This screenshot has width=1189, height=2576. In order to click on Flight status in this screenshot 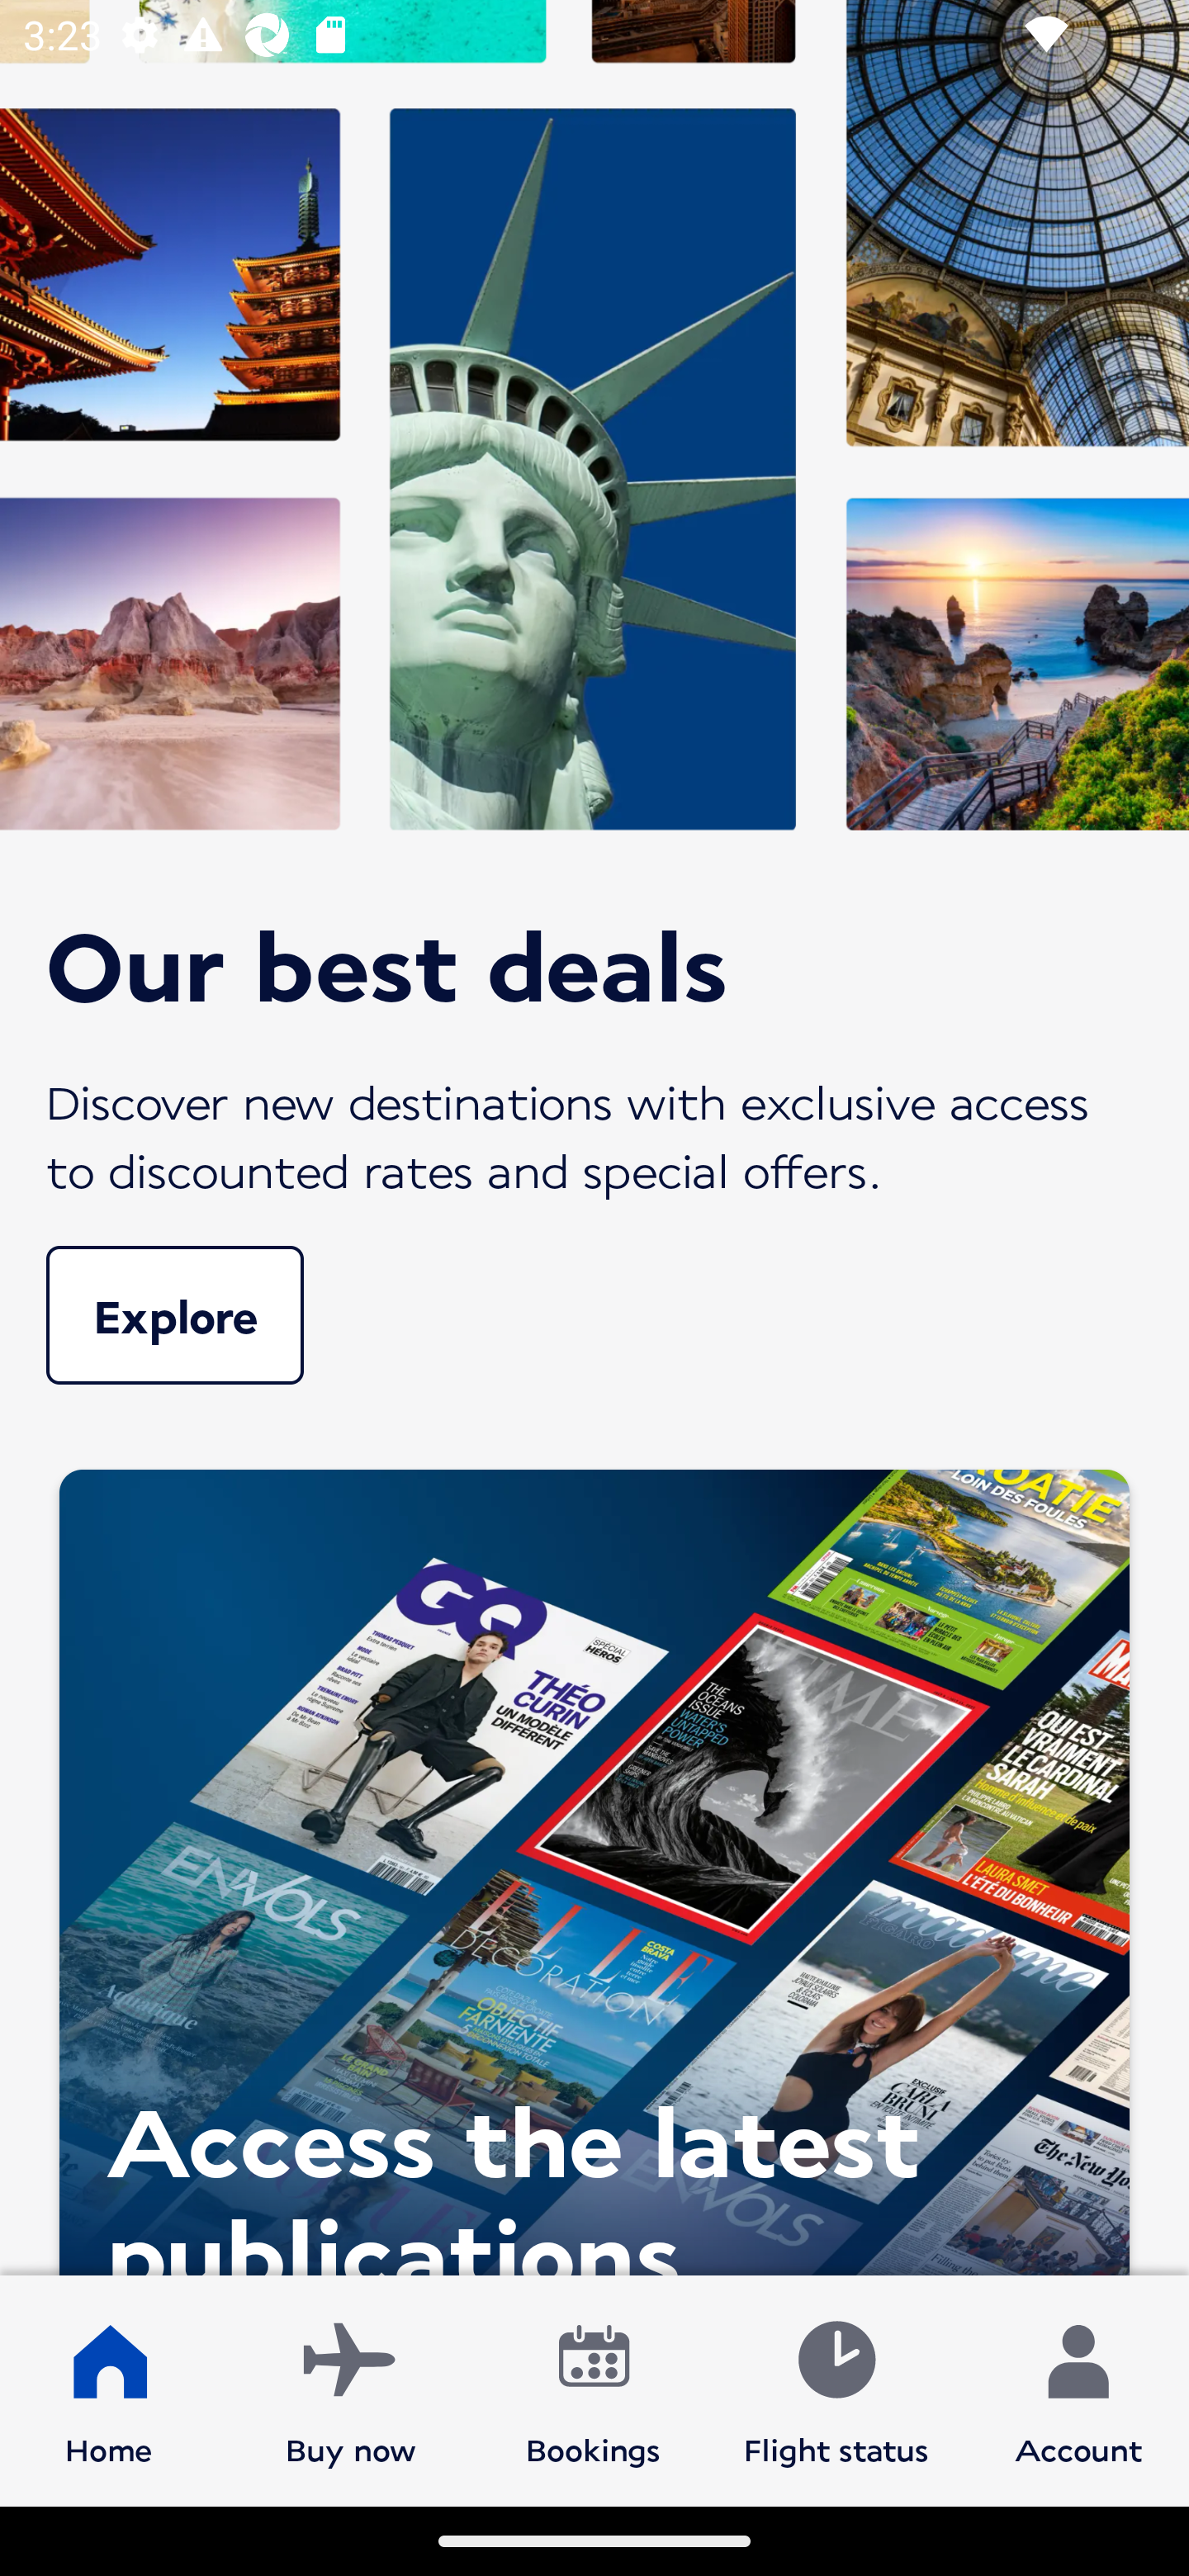, I will do `click(836, 2389)`.